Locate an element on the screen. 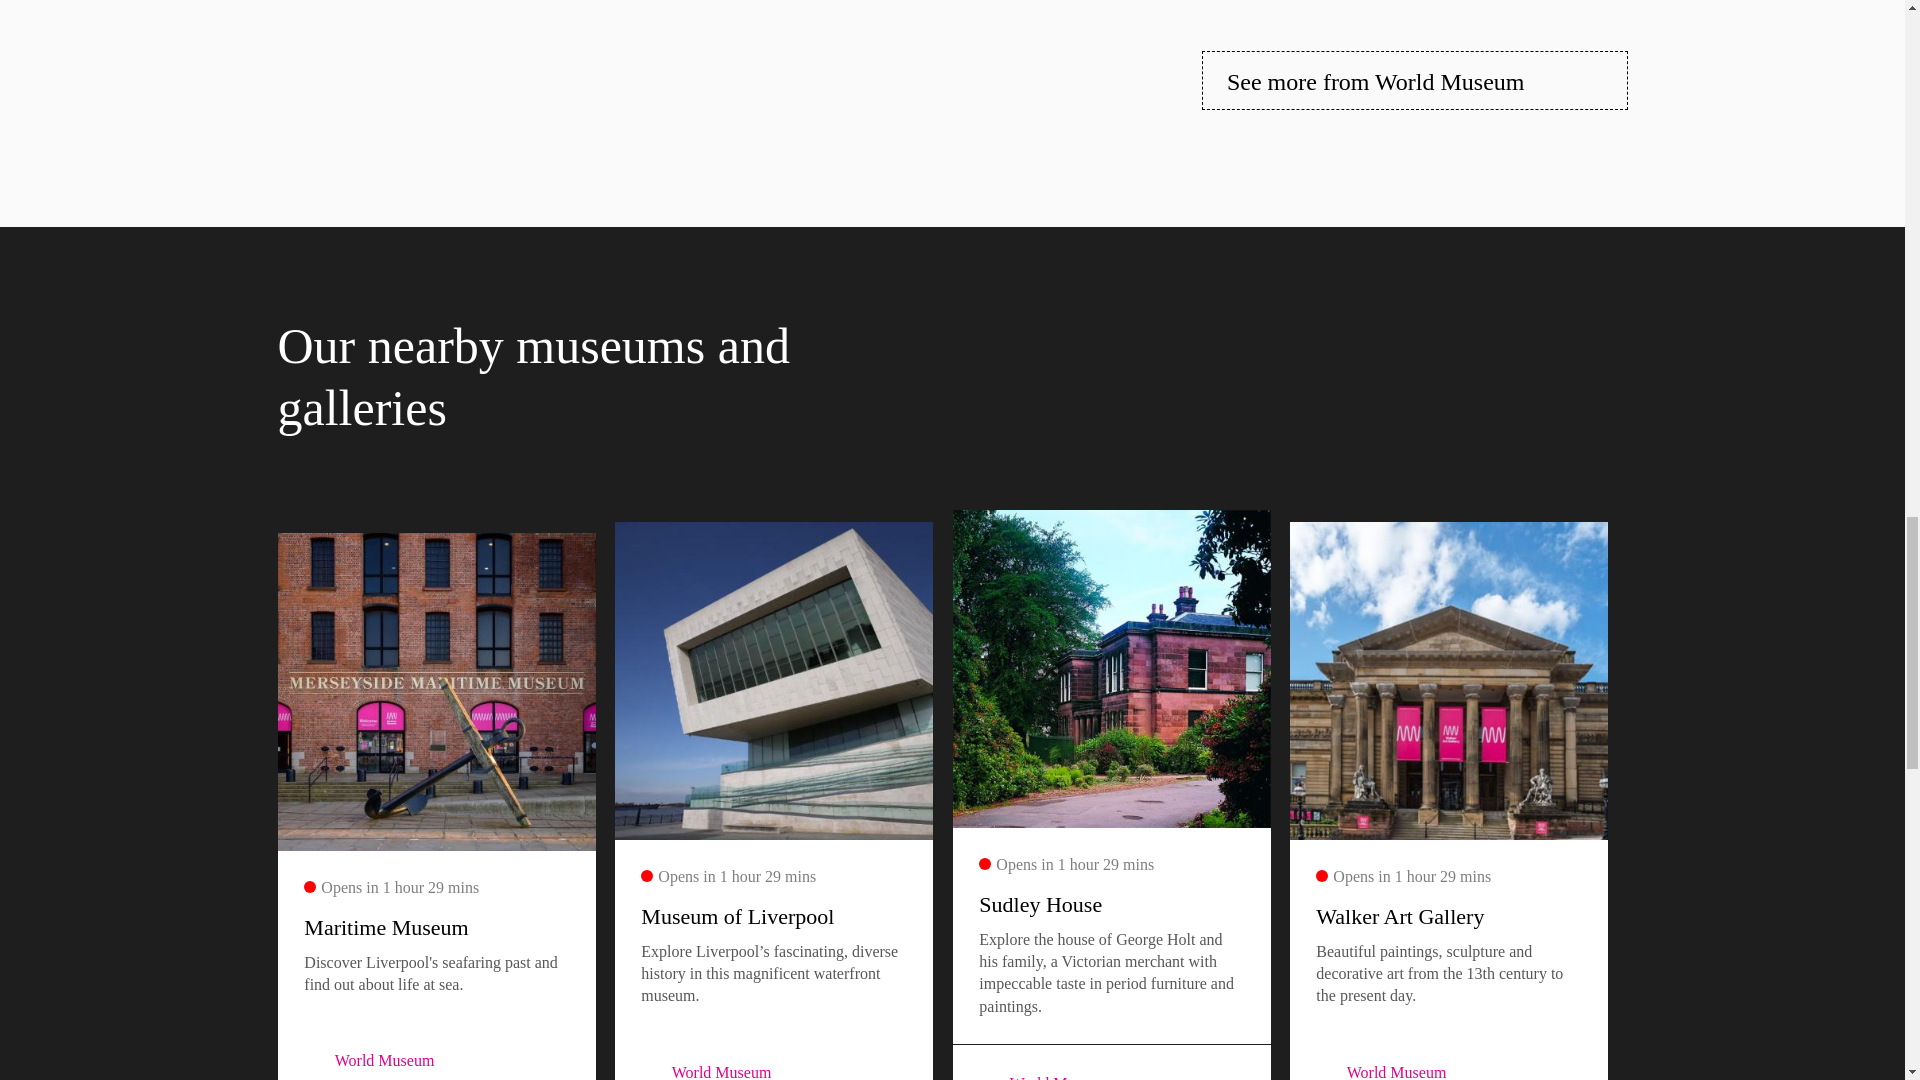 The image size is (1920, 1080). World Museum is located at coordinates (1326, 1070).